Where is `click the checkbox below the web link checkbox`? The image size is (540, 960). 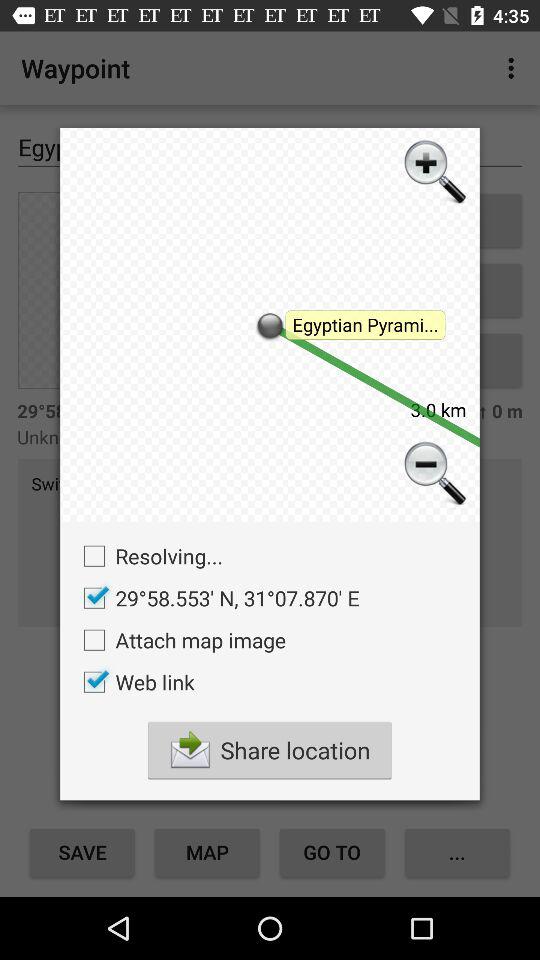 click the checkbox below the web link checkbox is located at coordinates (269, 750).